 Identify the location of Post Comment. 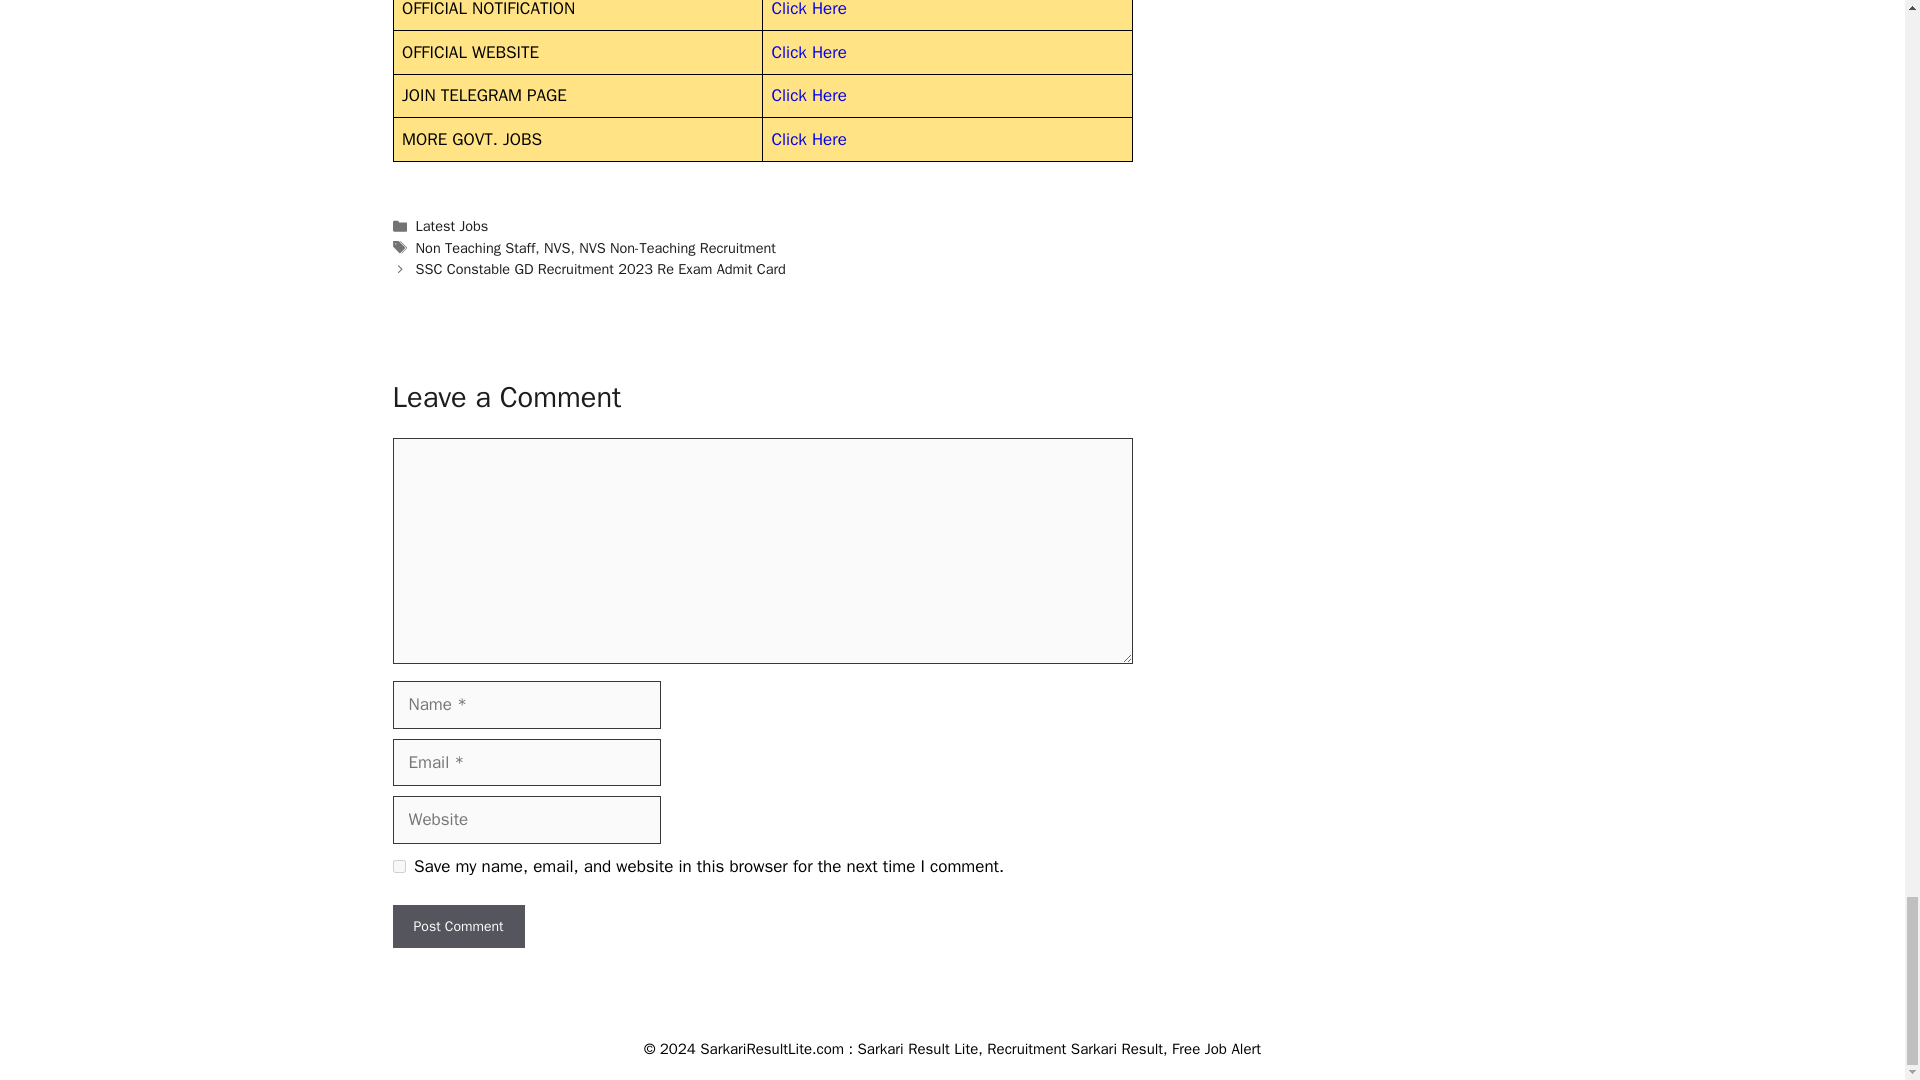
(458, 926).